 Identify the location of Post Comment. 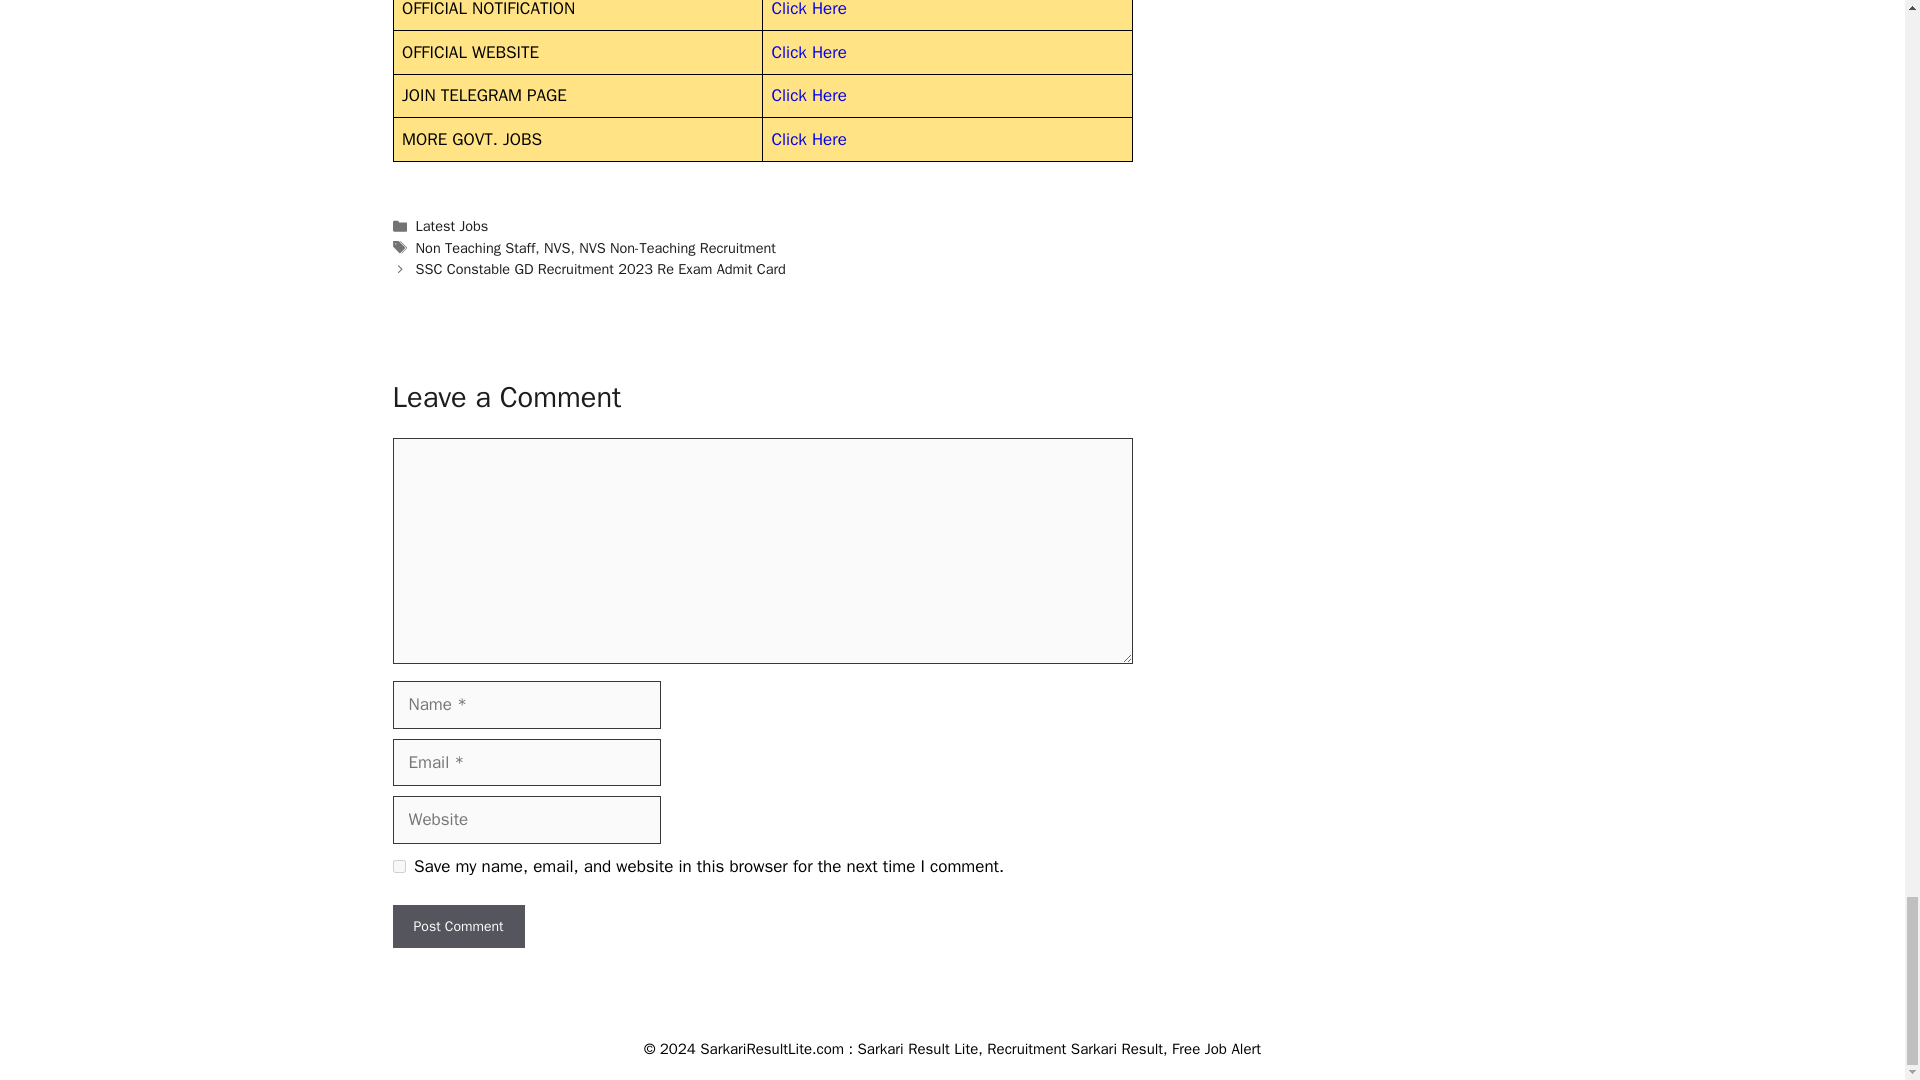
(458, 926).